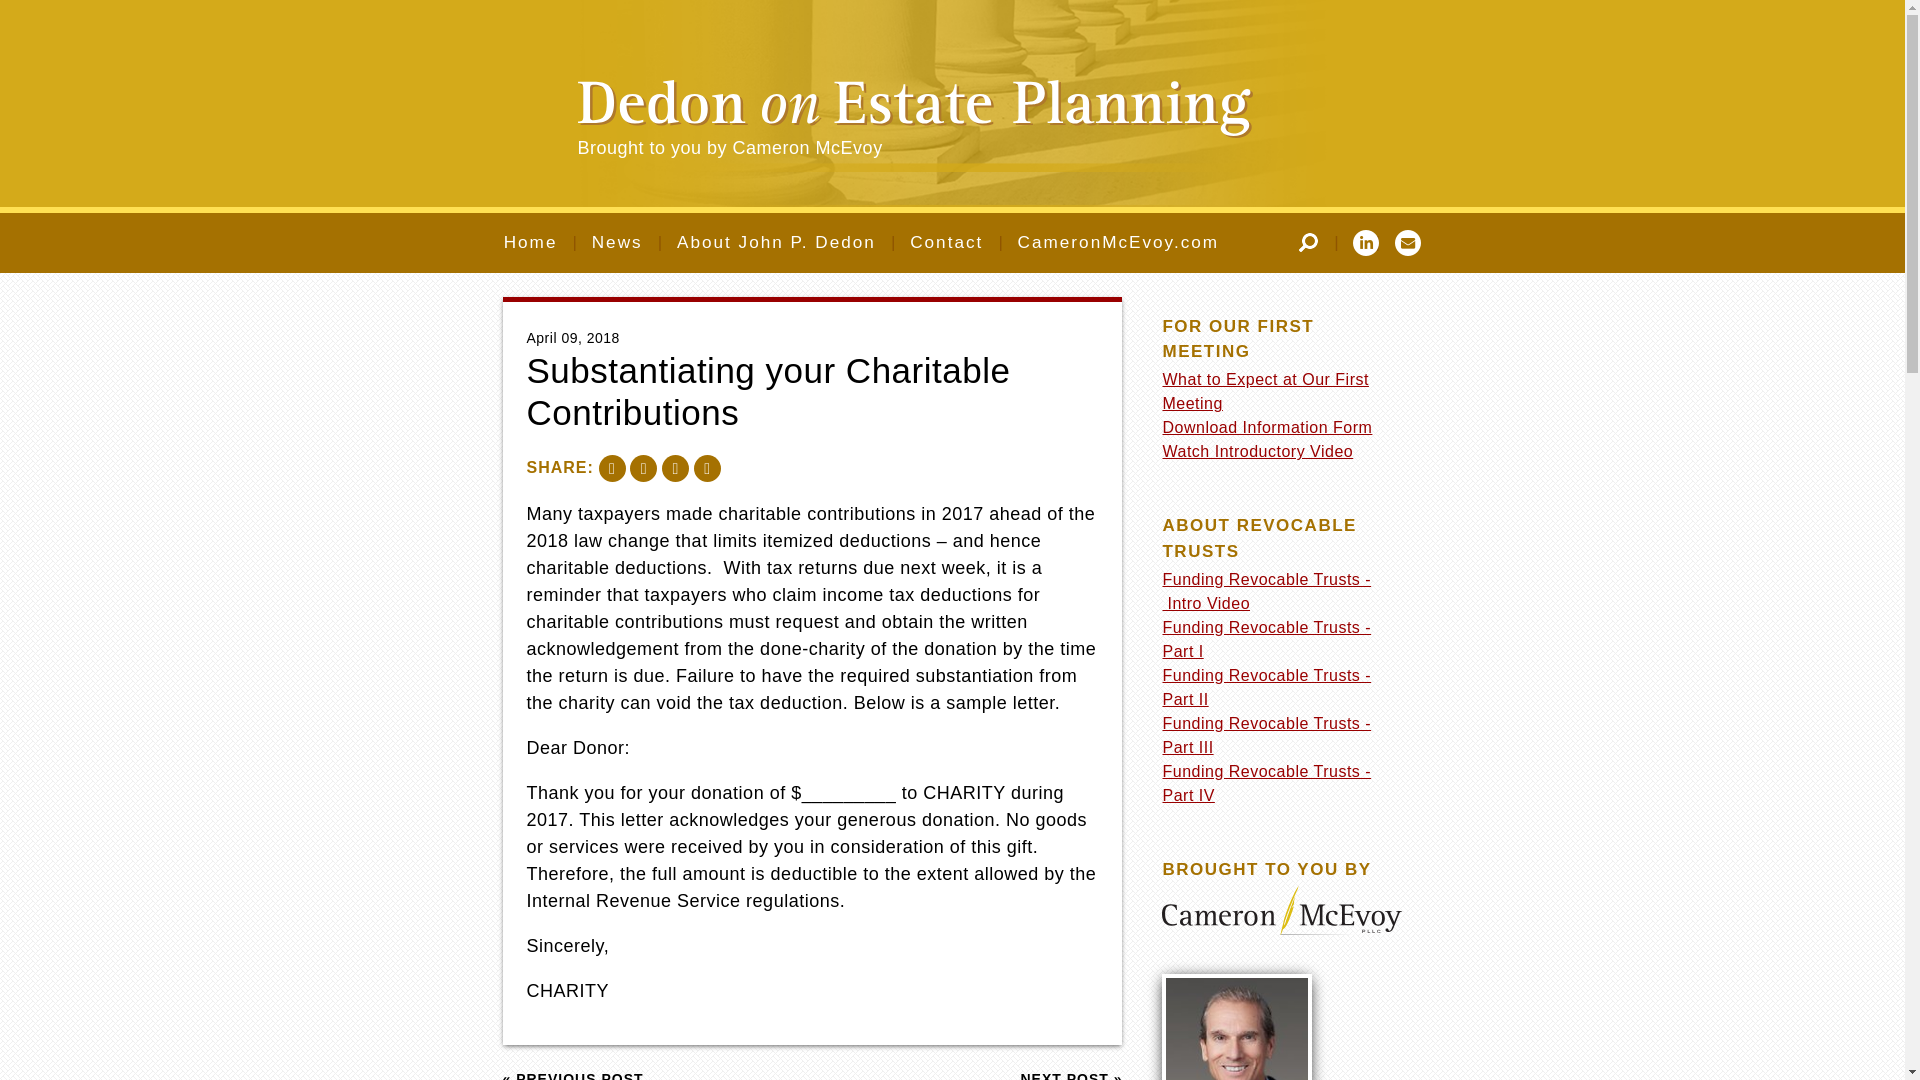  What do you see at coordinates (676, 468) in the screenshot?
I see `Email Share` at bounding box center [676, 468].